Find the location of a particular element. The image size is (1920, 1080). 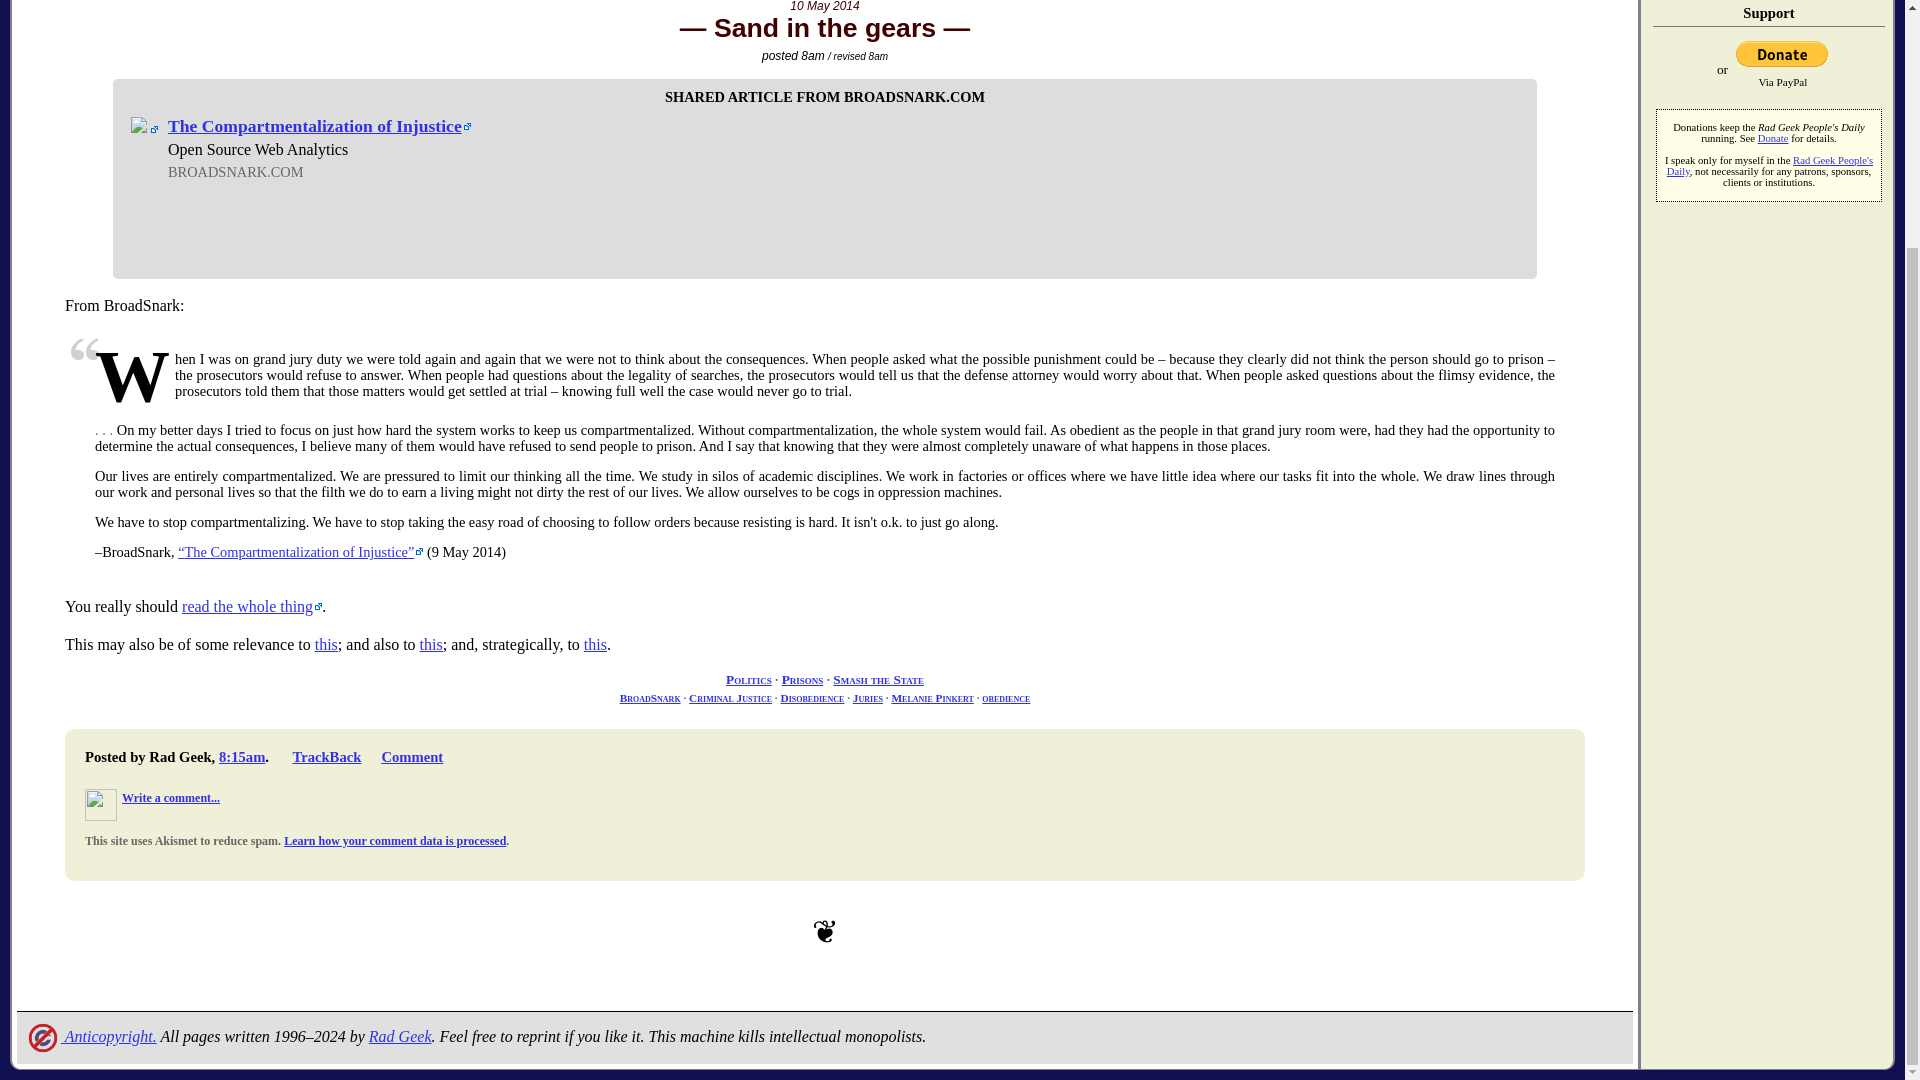

Melanie Pinkert is located at coordinates (932, 698).